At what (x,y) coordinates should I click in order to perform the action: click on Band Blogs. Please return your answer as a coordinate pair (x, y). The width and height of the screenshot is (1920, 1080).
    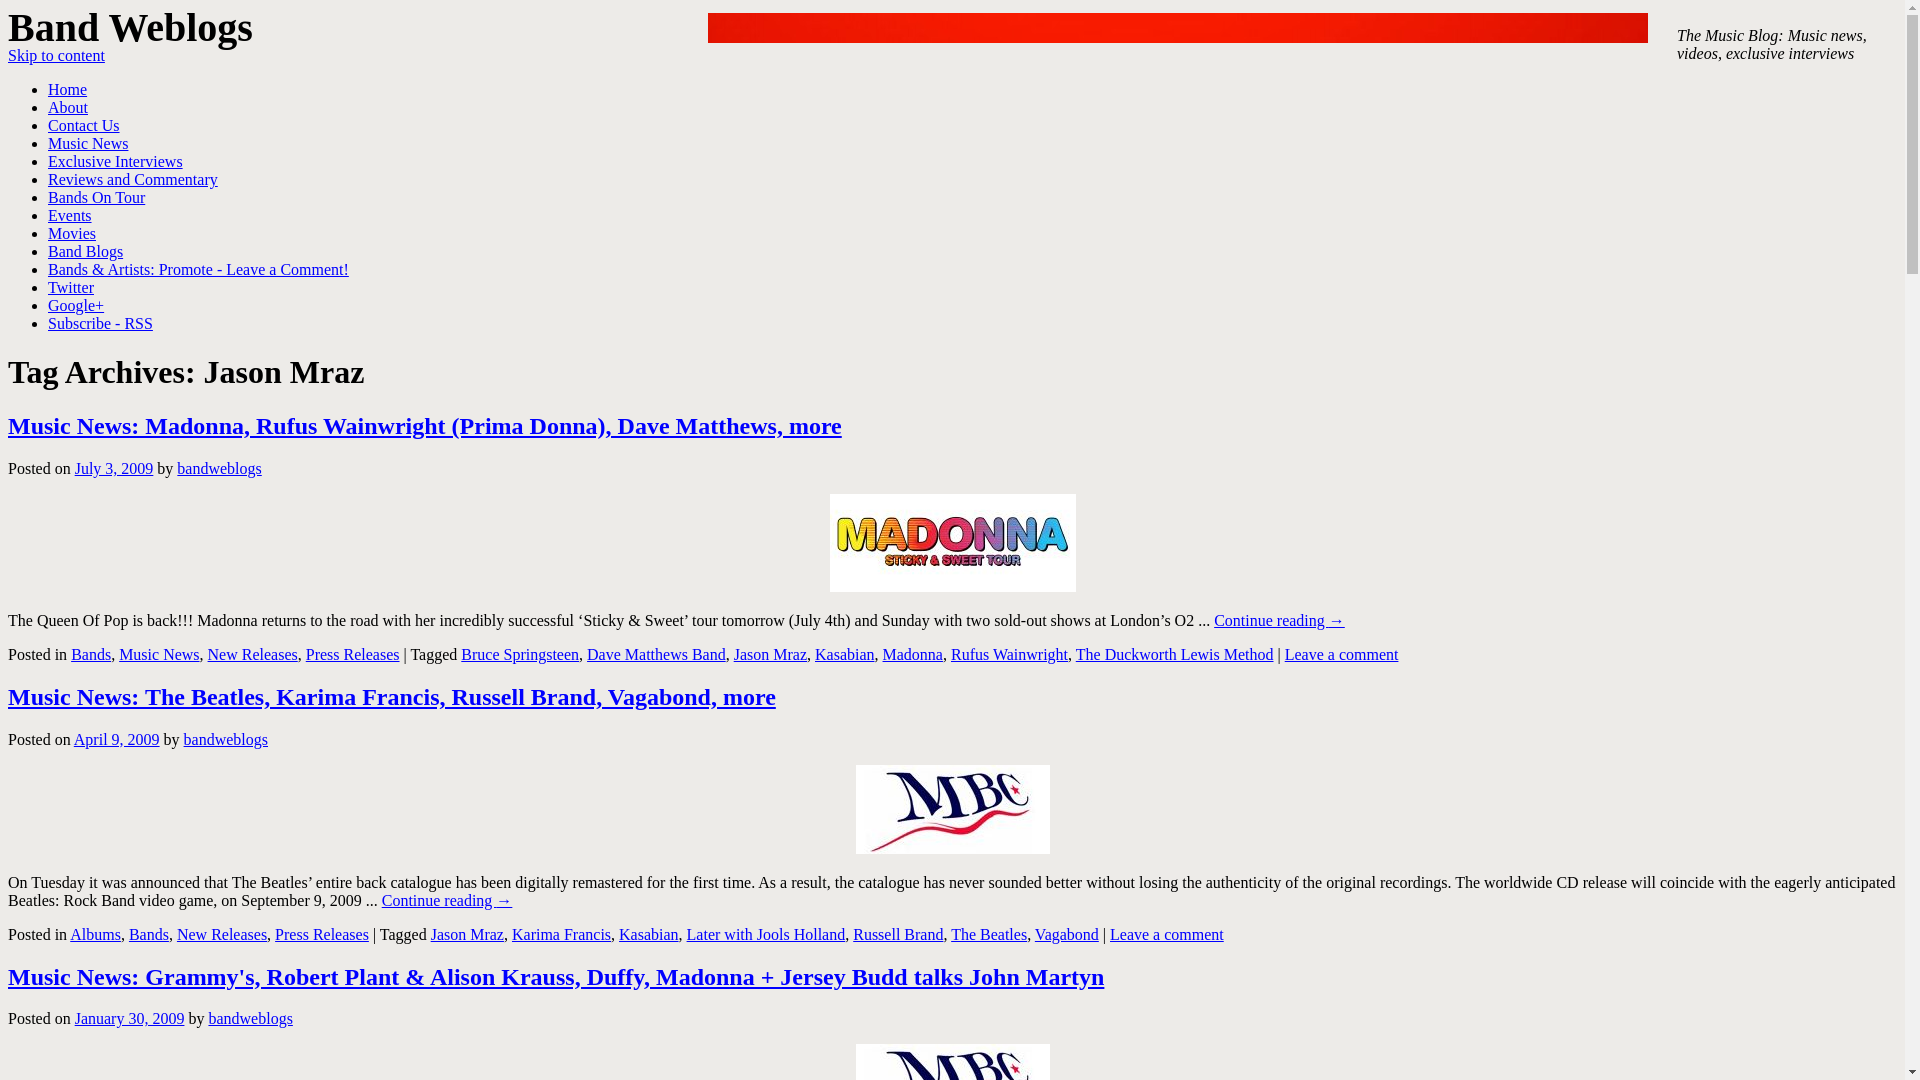
    Looking at the image, I should click on (85, 252).